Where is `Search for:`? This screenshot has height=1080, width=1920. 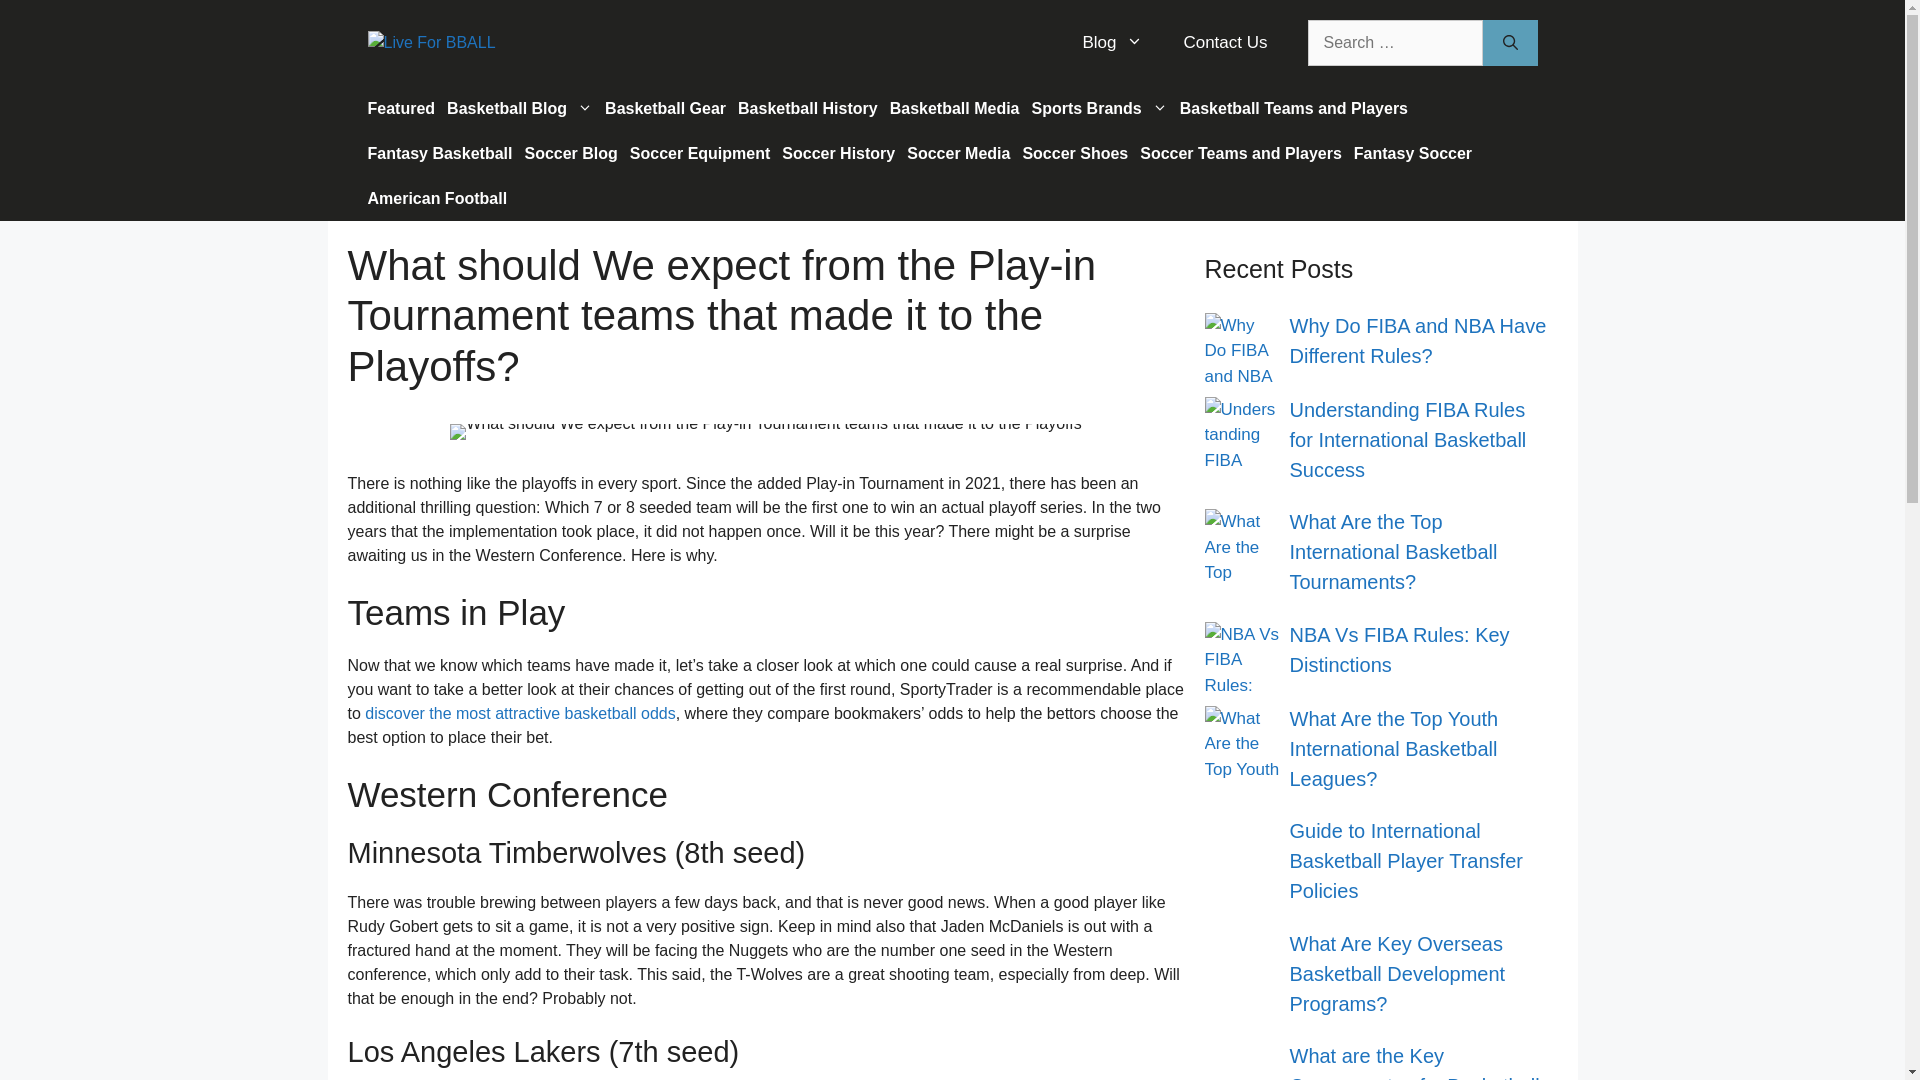 Search for: is located at coordinates (1394, 42).